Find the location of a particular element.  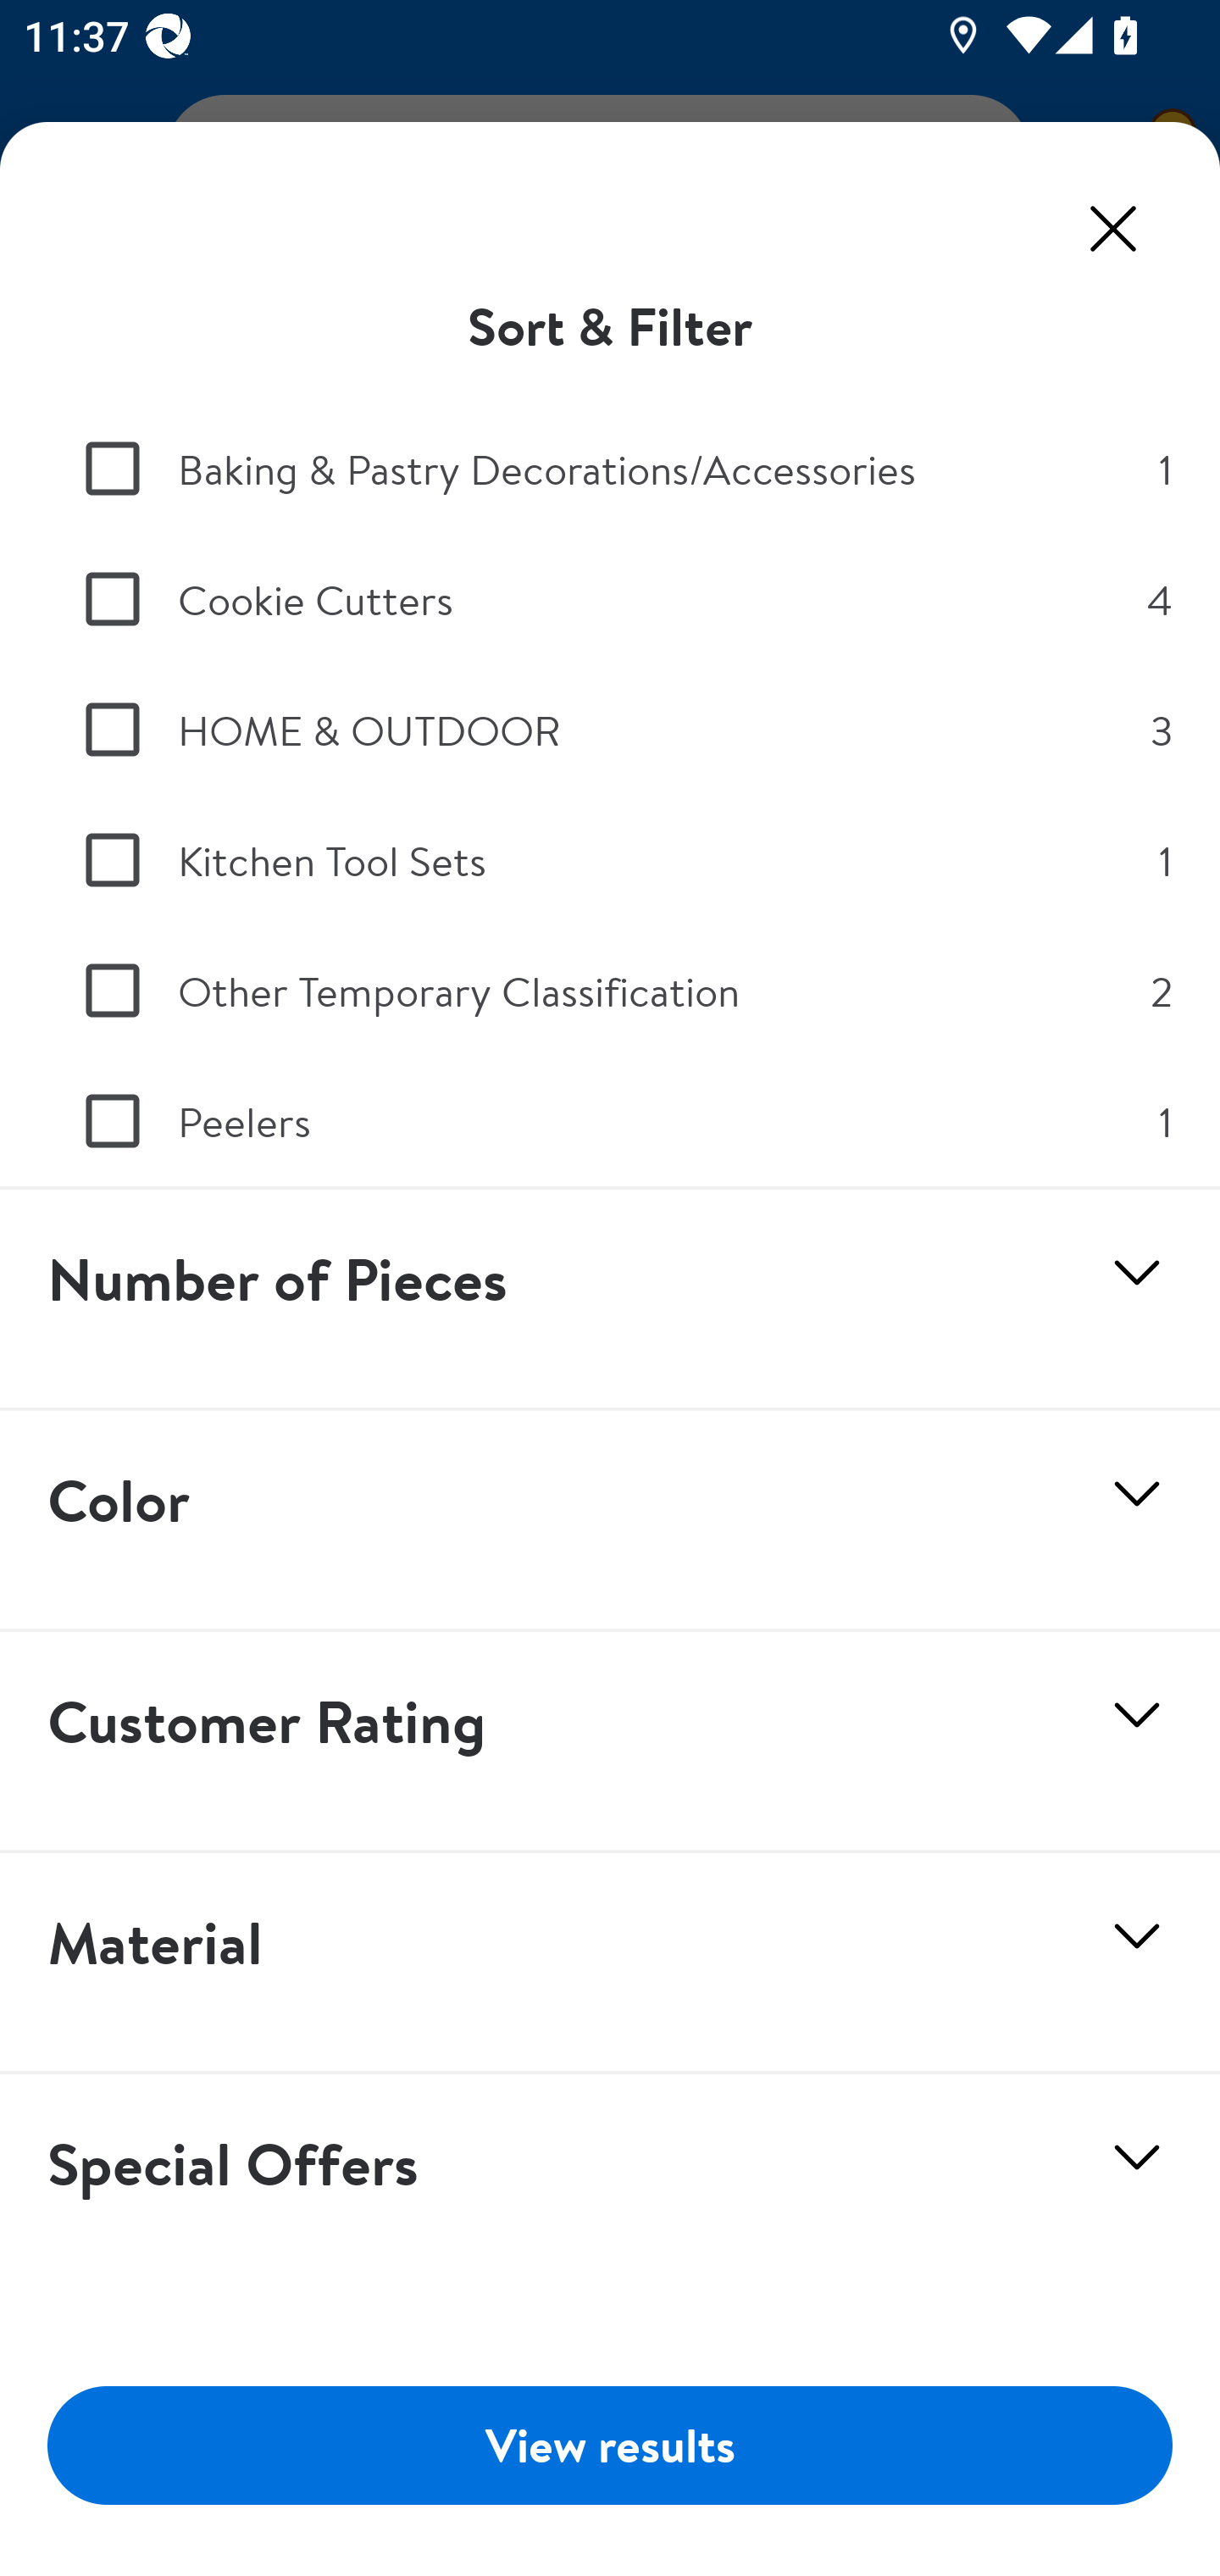

Special Offers Special Offers Collapsed Collapsed is located at coordinates (610, 2185).